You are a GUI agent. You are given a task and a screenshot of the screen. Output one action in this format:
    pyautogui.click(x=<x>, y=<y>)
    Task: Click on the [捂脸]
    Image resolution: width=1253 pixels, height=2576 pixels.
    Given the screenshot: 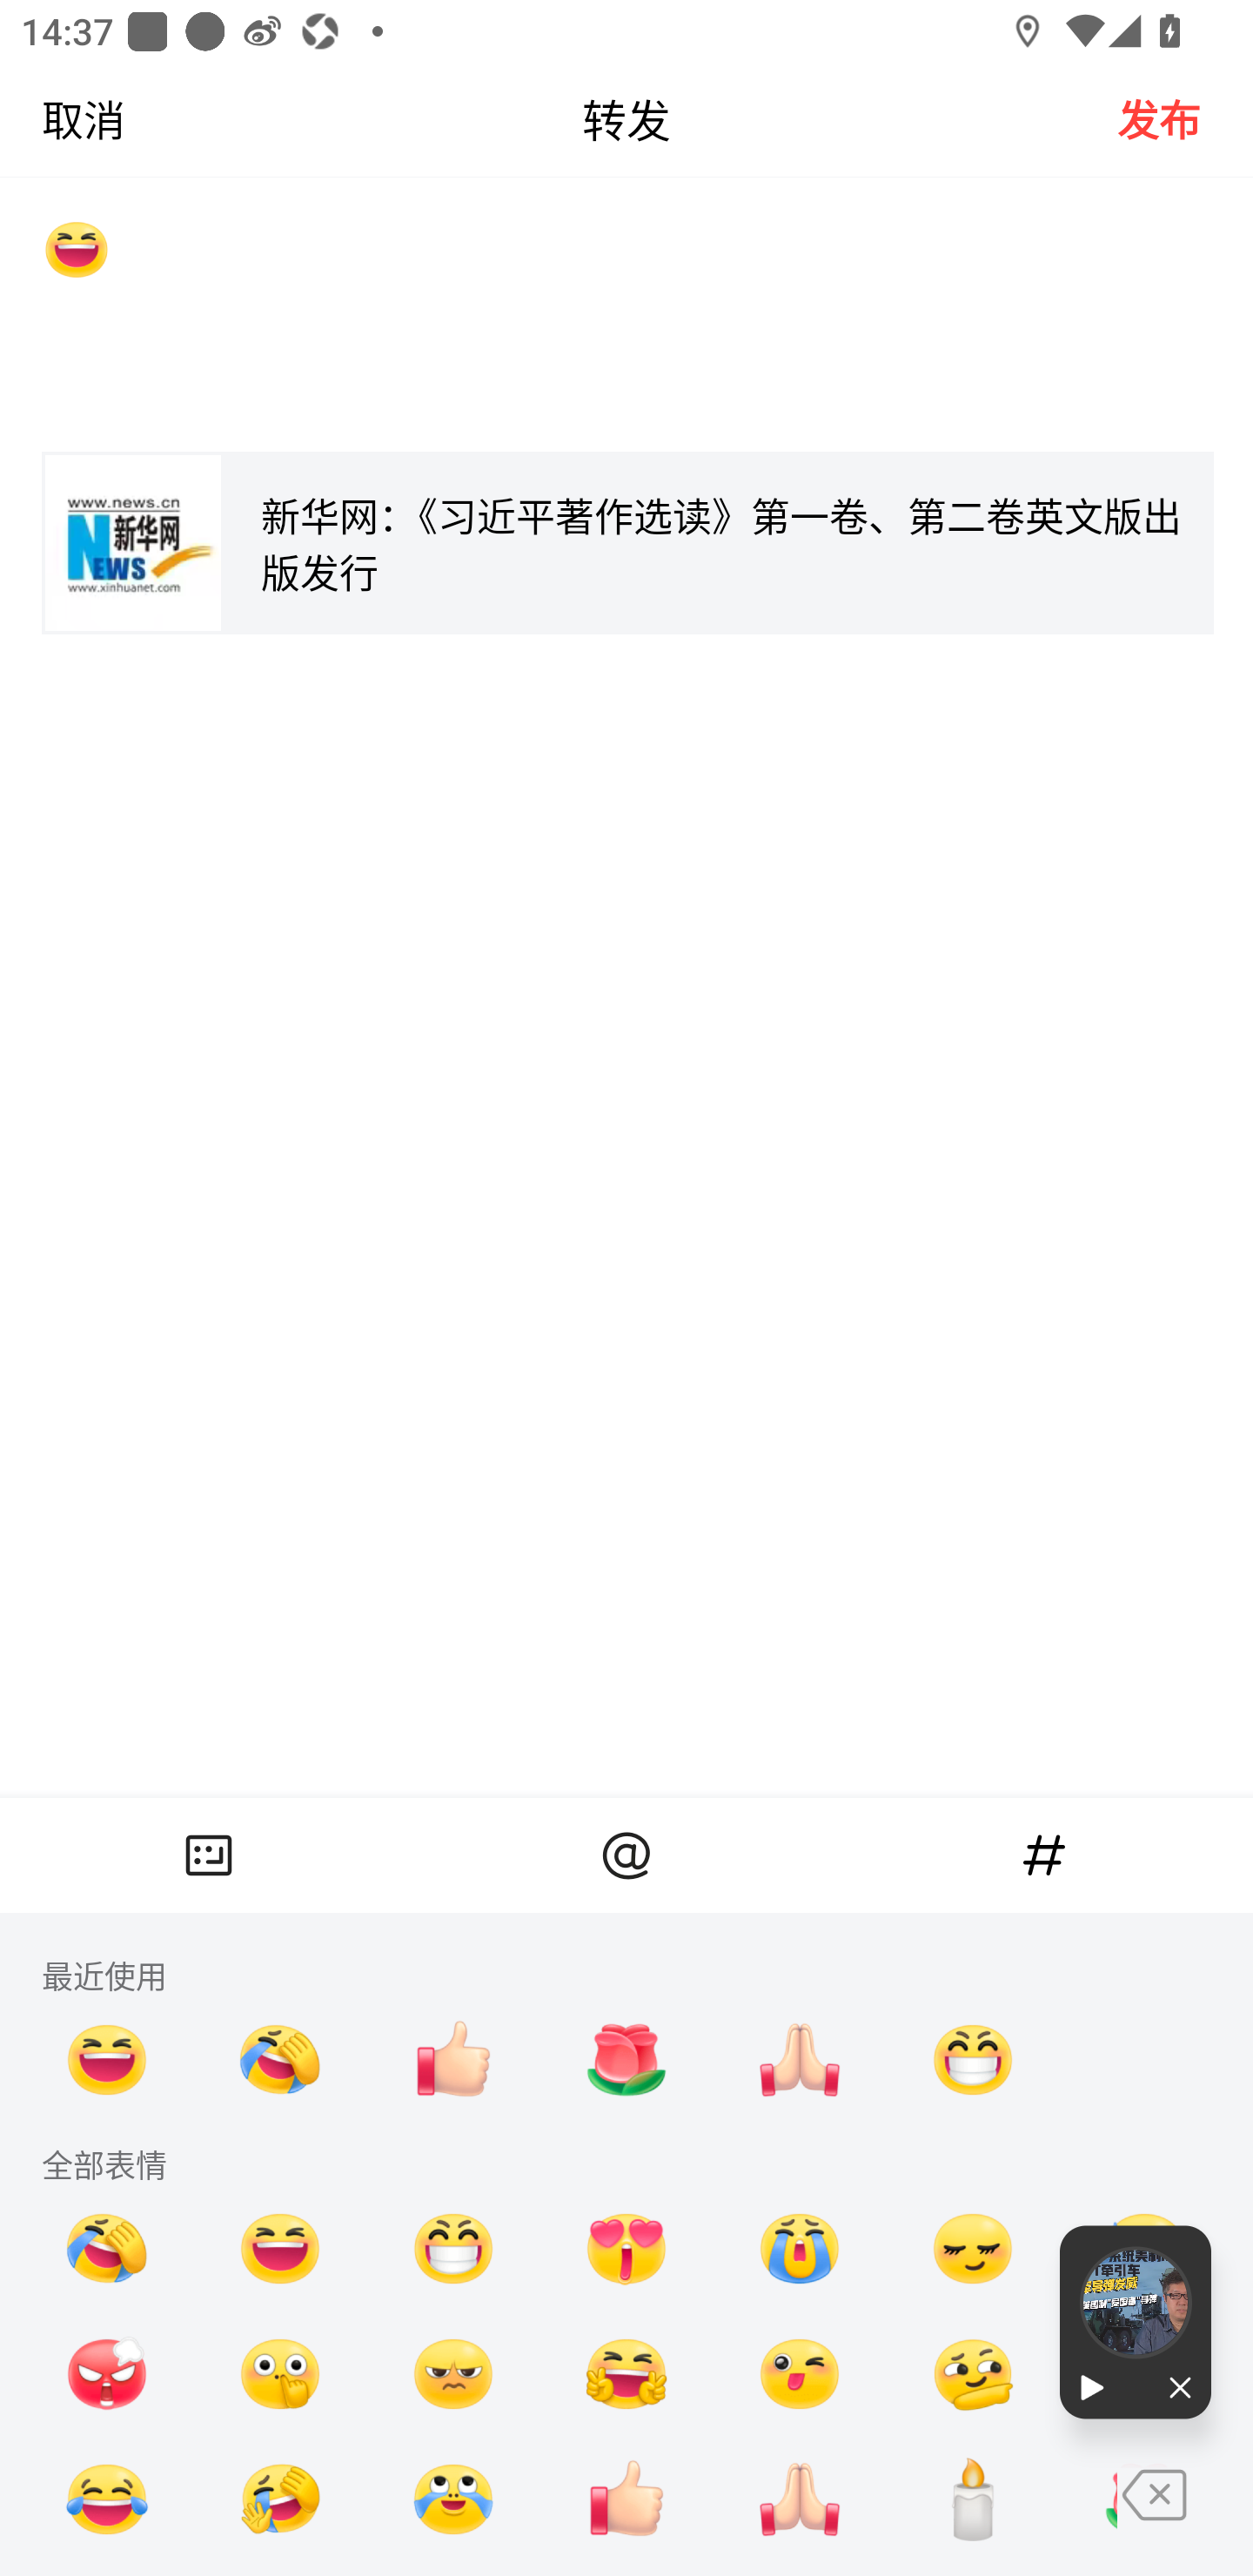 What is the action you would take?
    pyautogui.click(x=280, y=2059)
    